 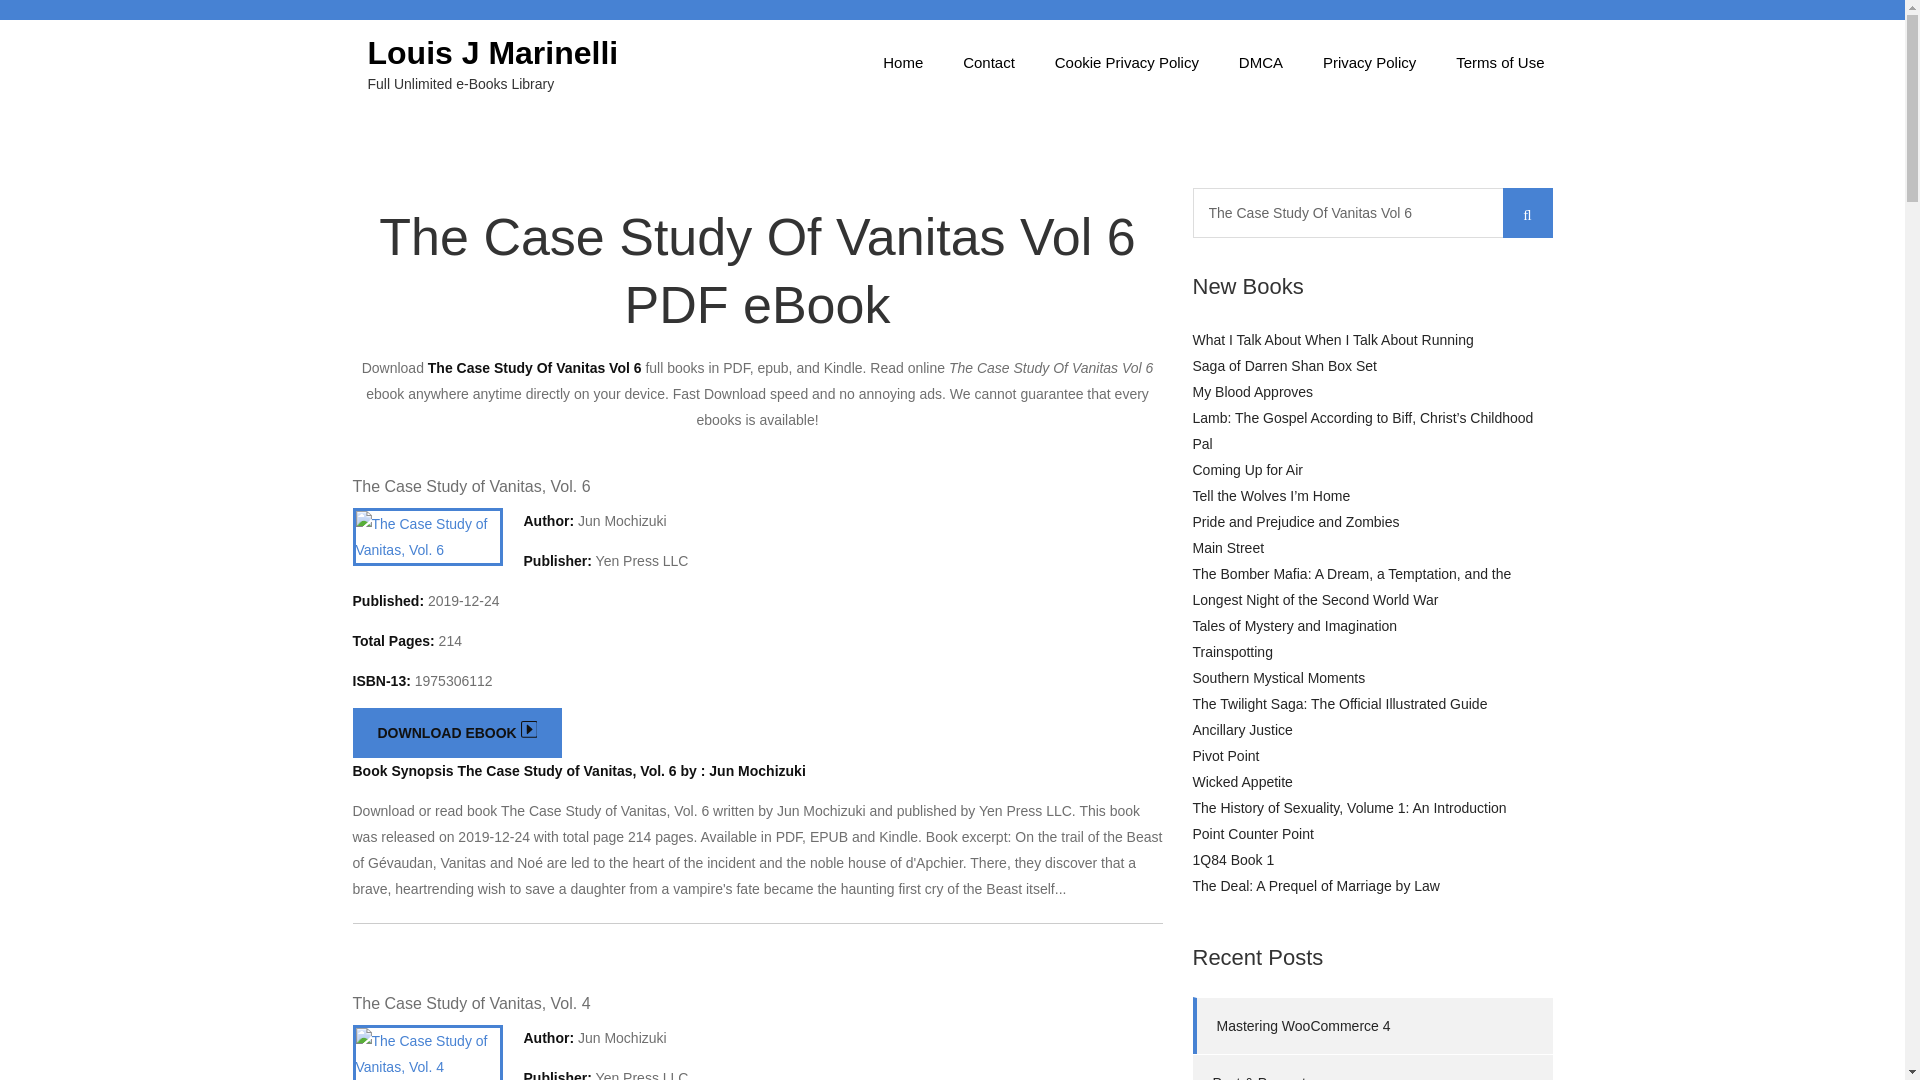 I want to click on DMCA, so click(x=1261, y=62).